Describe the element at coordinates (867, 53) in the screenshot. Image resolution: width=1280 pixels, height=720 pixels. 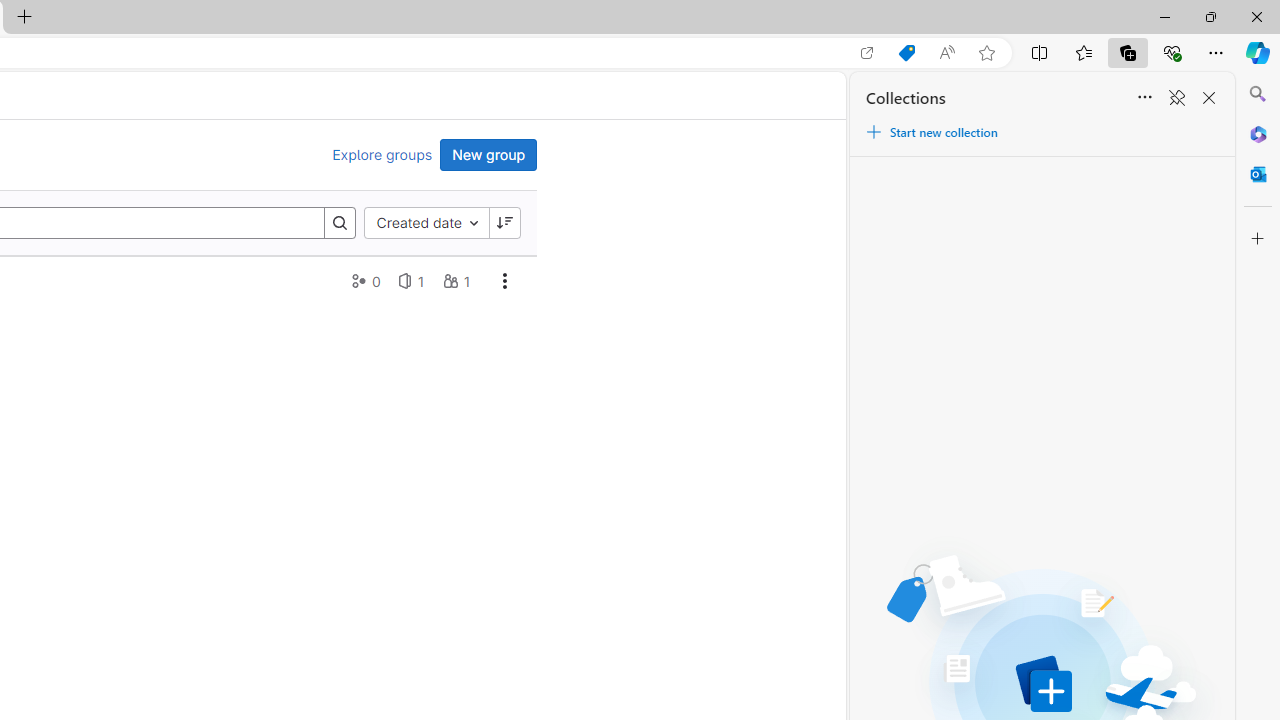
I see `Open in app` at that location.